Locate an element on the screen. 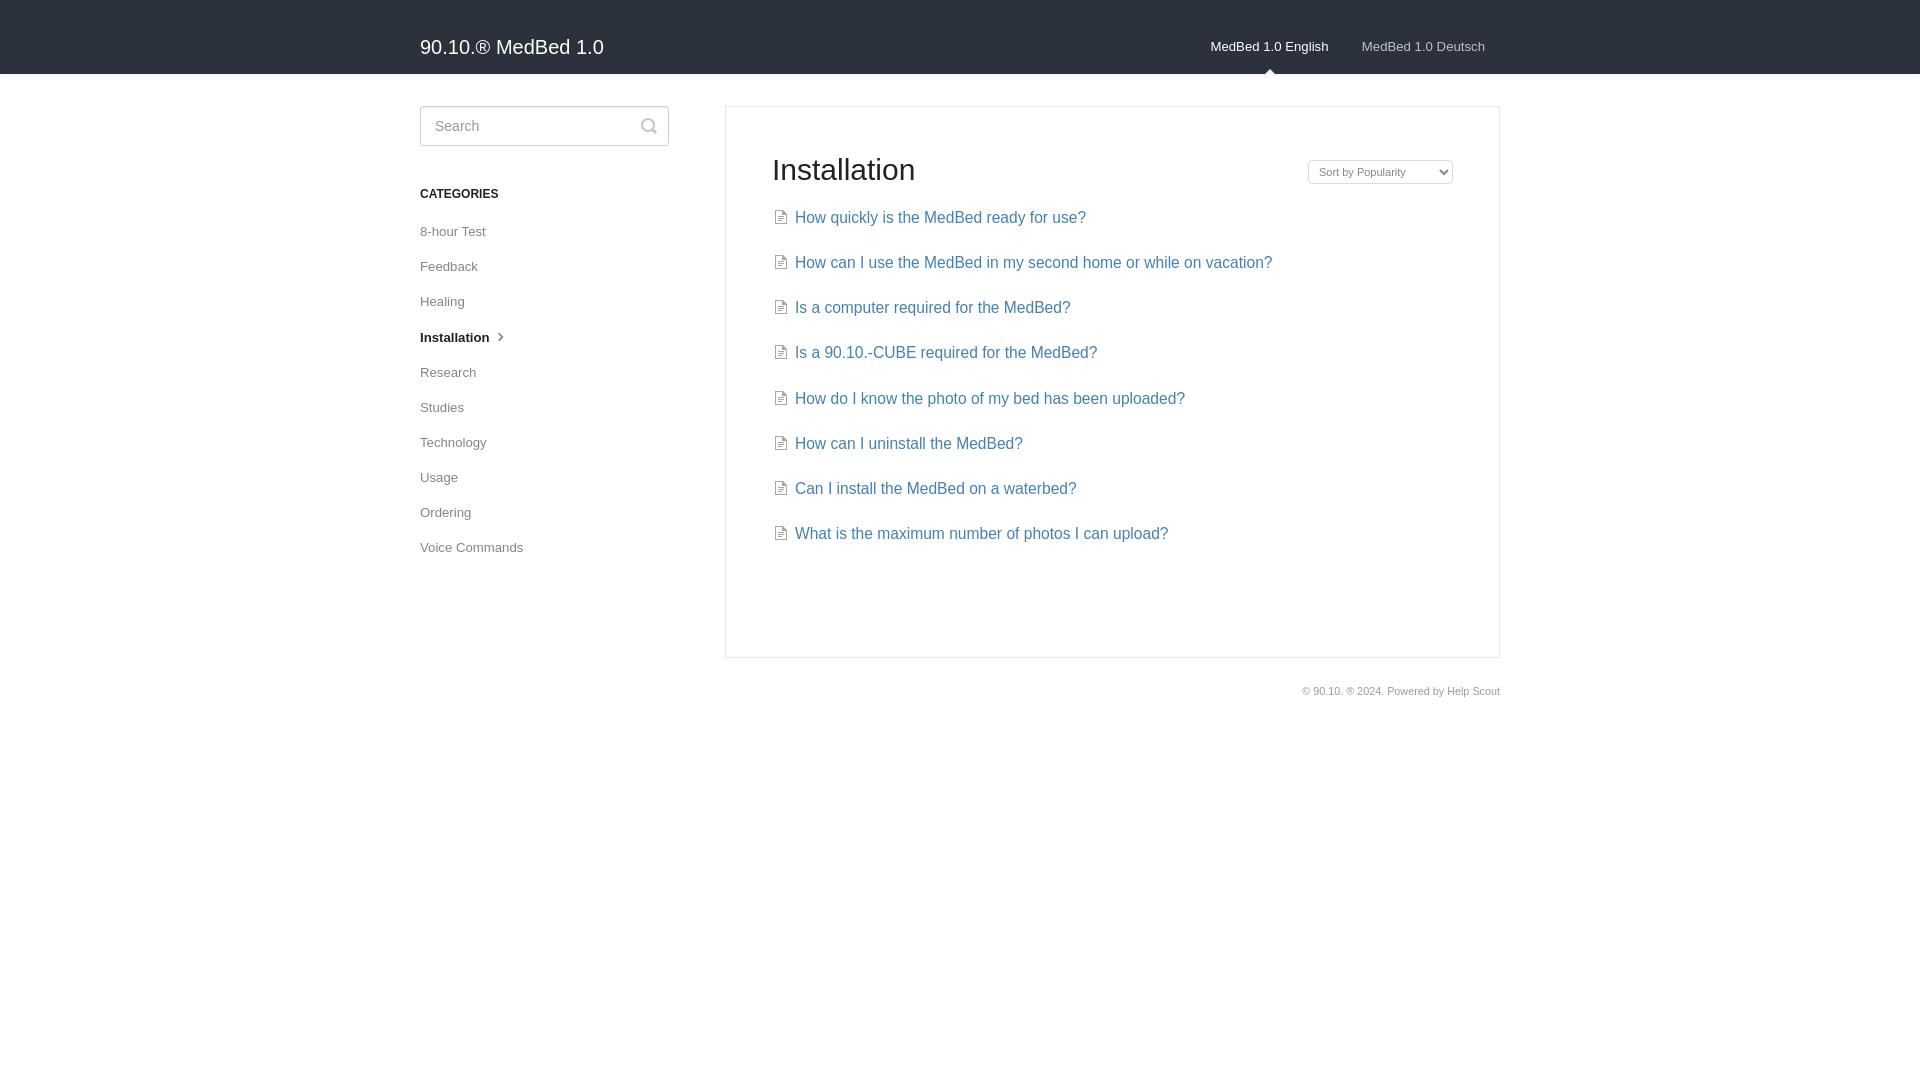  Ordering is located at coordinates (452, 512).